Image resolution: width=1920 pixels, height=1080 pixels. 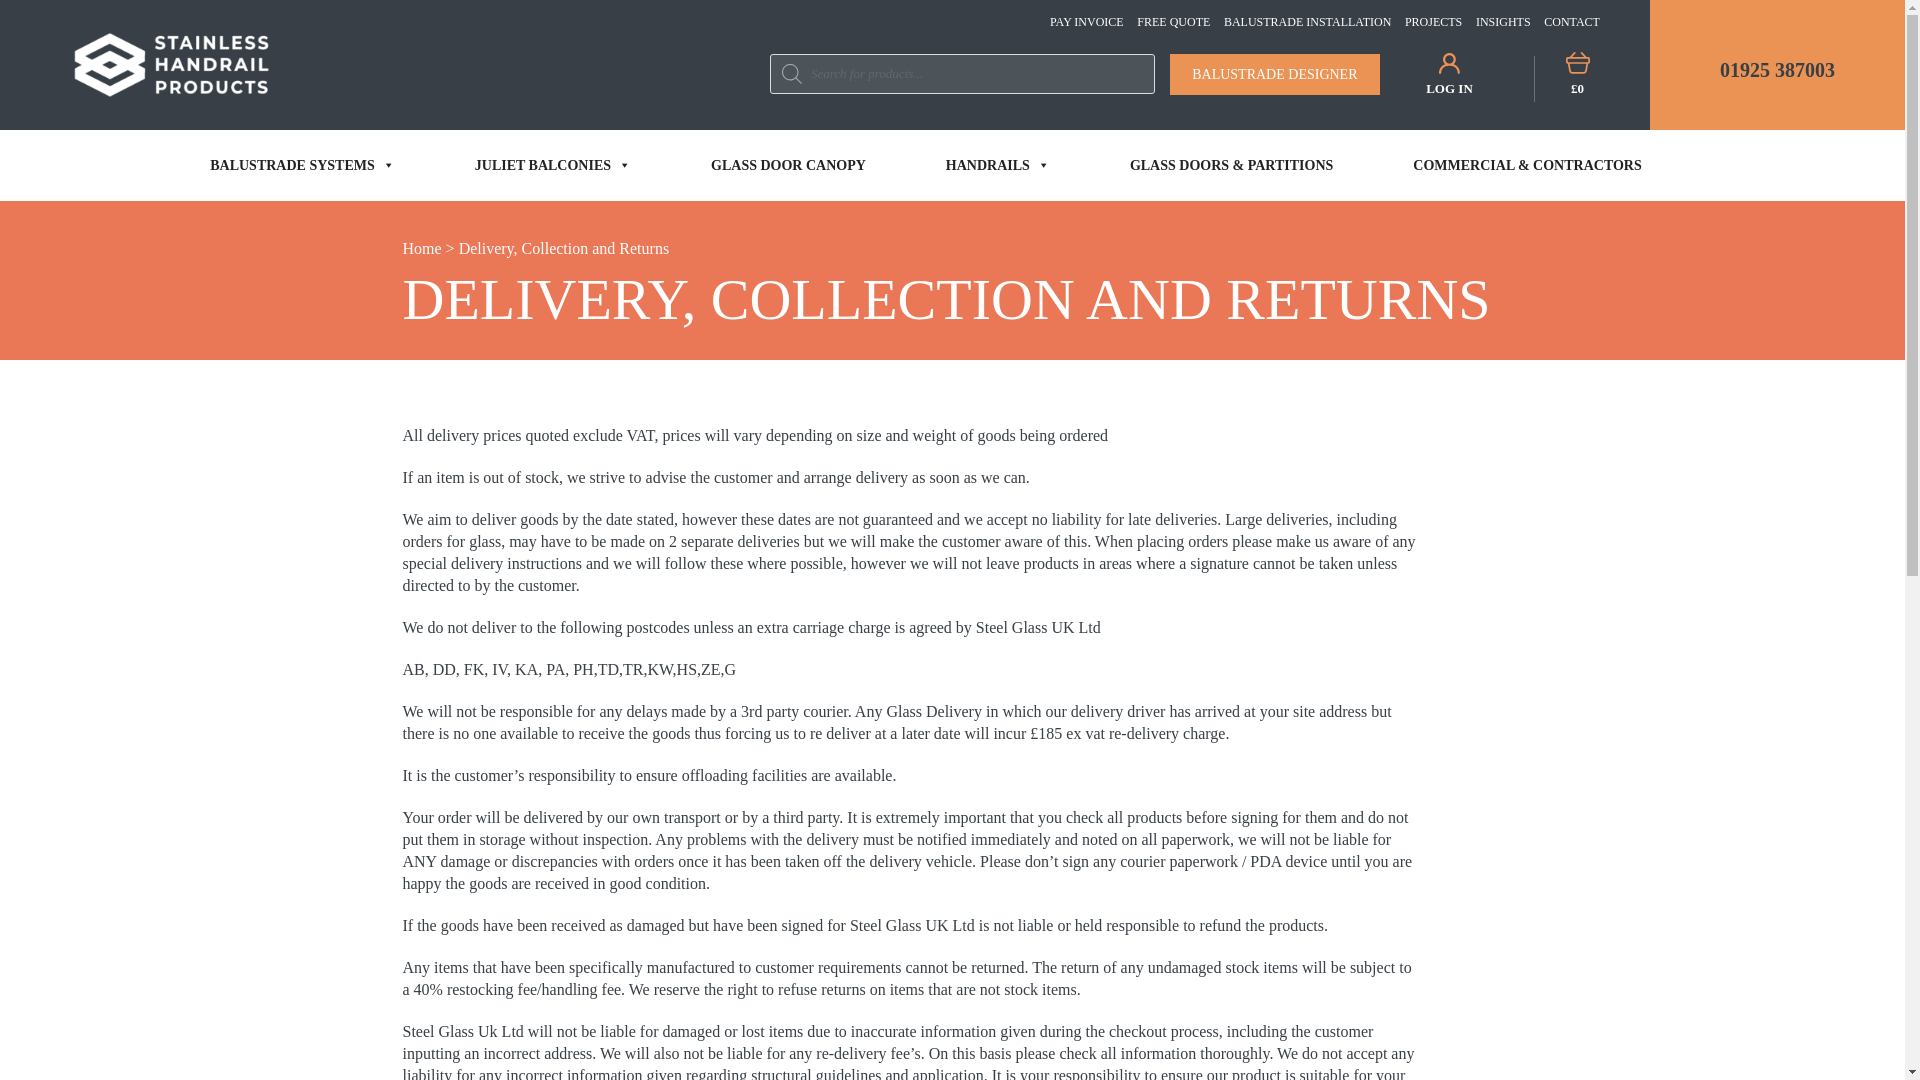 What do you see at coordinates (1307, 22) in the screenshot?
I see `BALUSTRADE INSTALLATION` at bounding box center [1307, 22].